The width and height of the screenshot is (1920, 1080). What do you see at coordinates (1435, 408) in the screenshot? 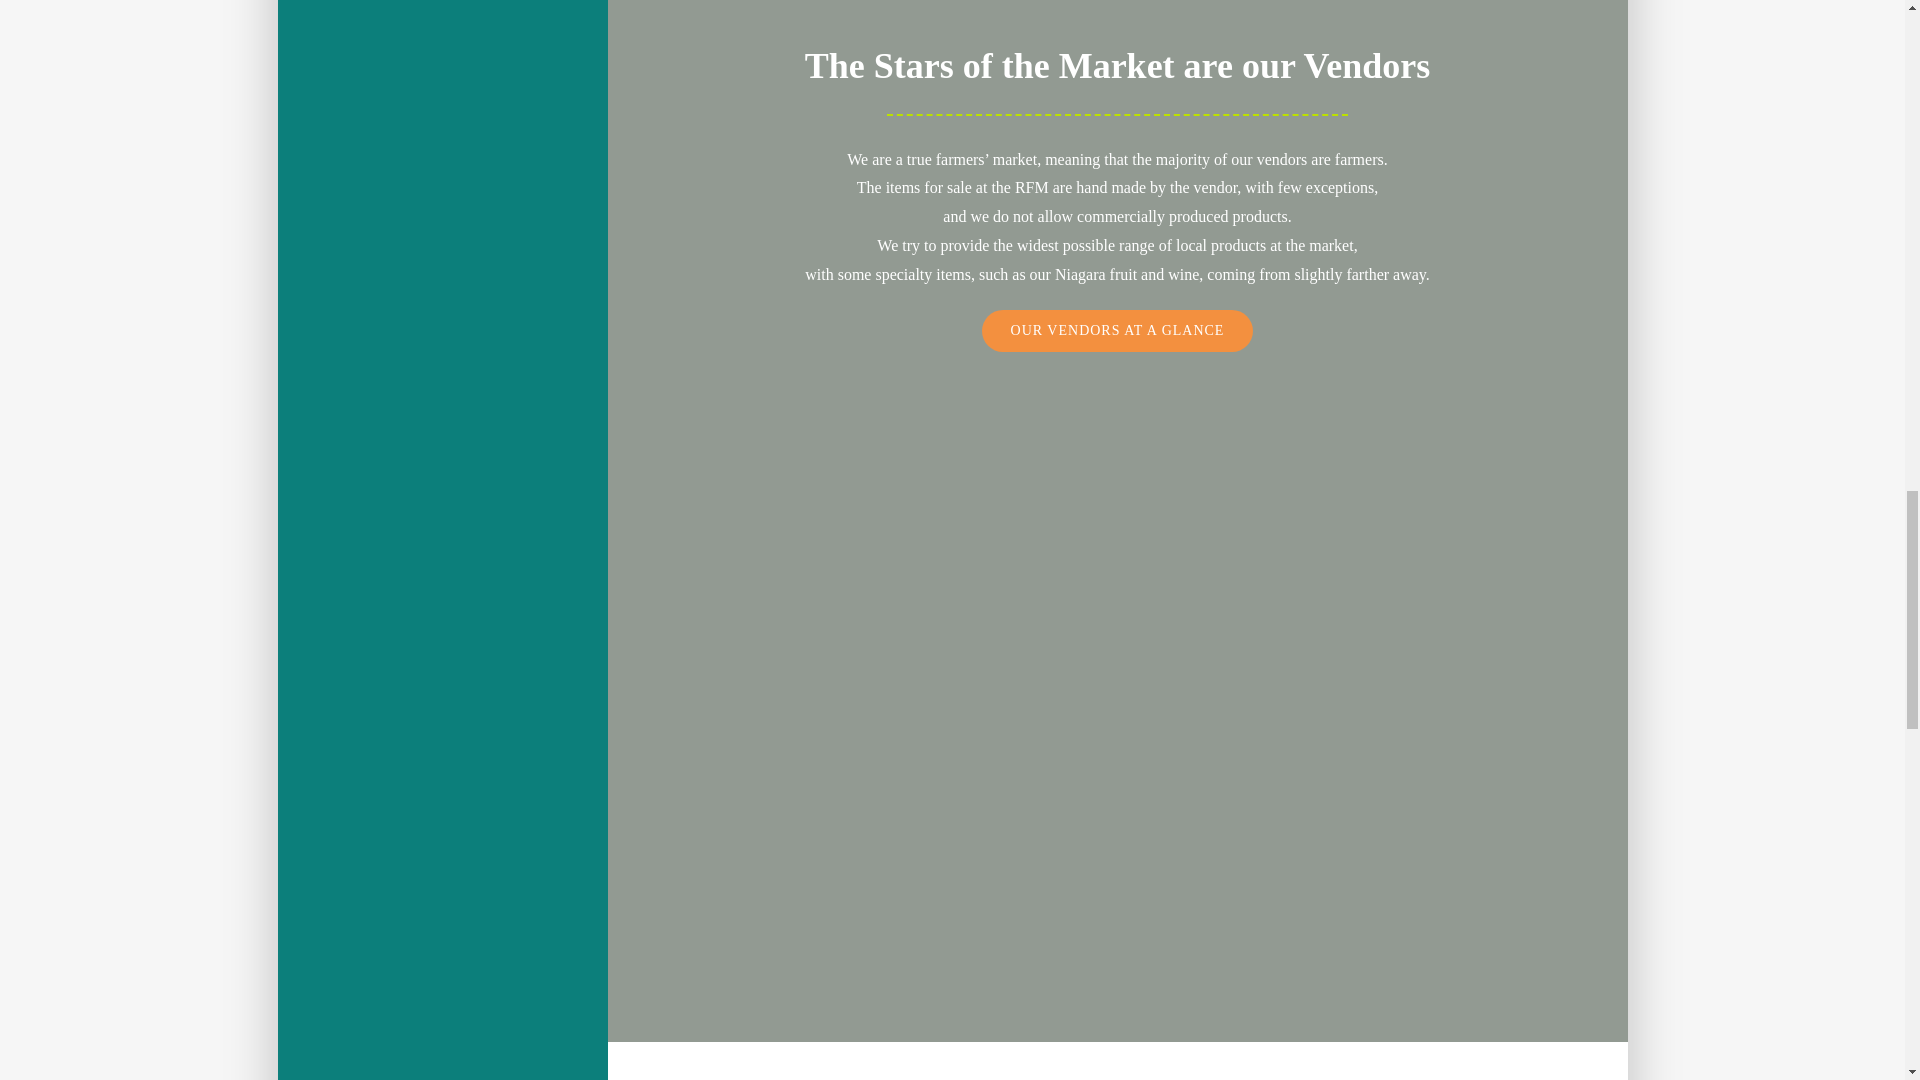
I see `Copy of cucumbers` at bounding box center [1435, 408].